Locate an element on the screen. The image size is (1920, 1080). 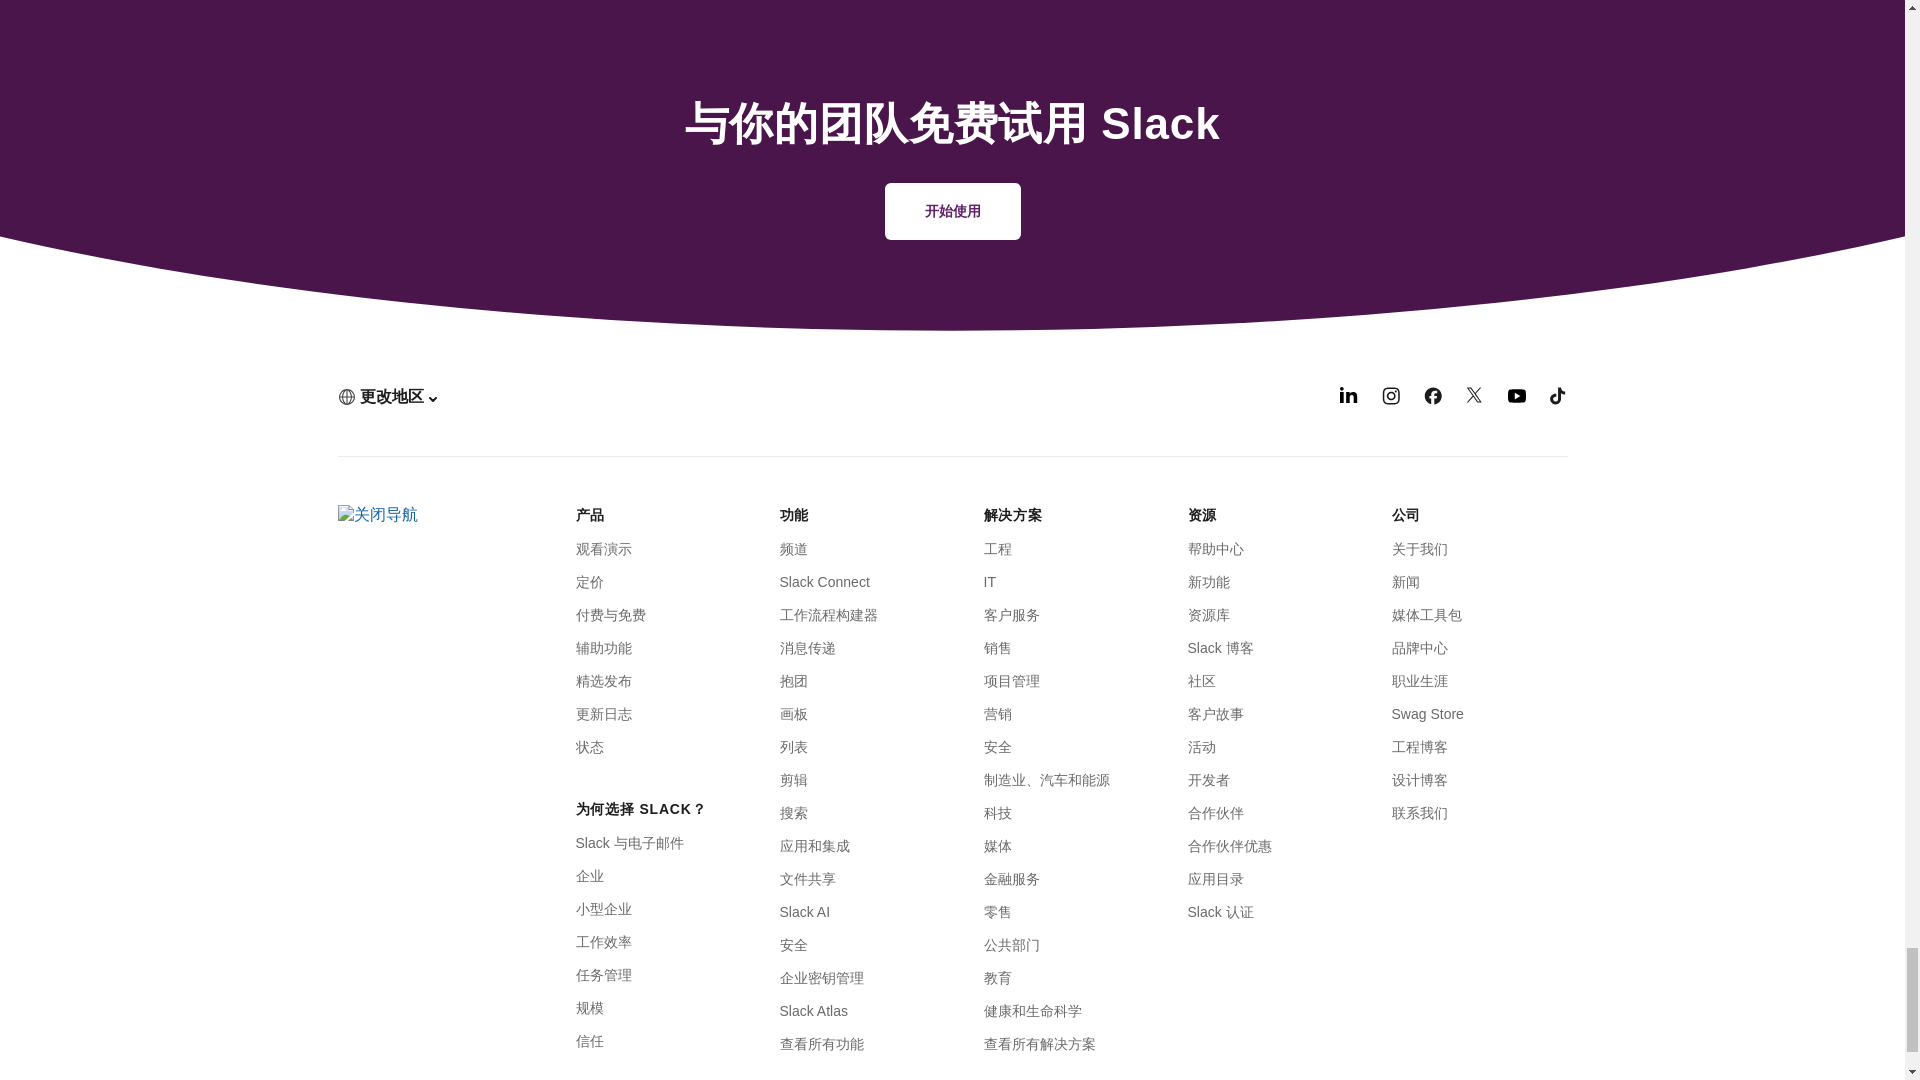
TikTok is located at coordinates (1558, 399).